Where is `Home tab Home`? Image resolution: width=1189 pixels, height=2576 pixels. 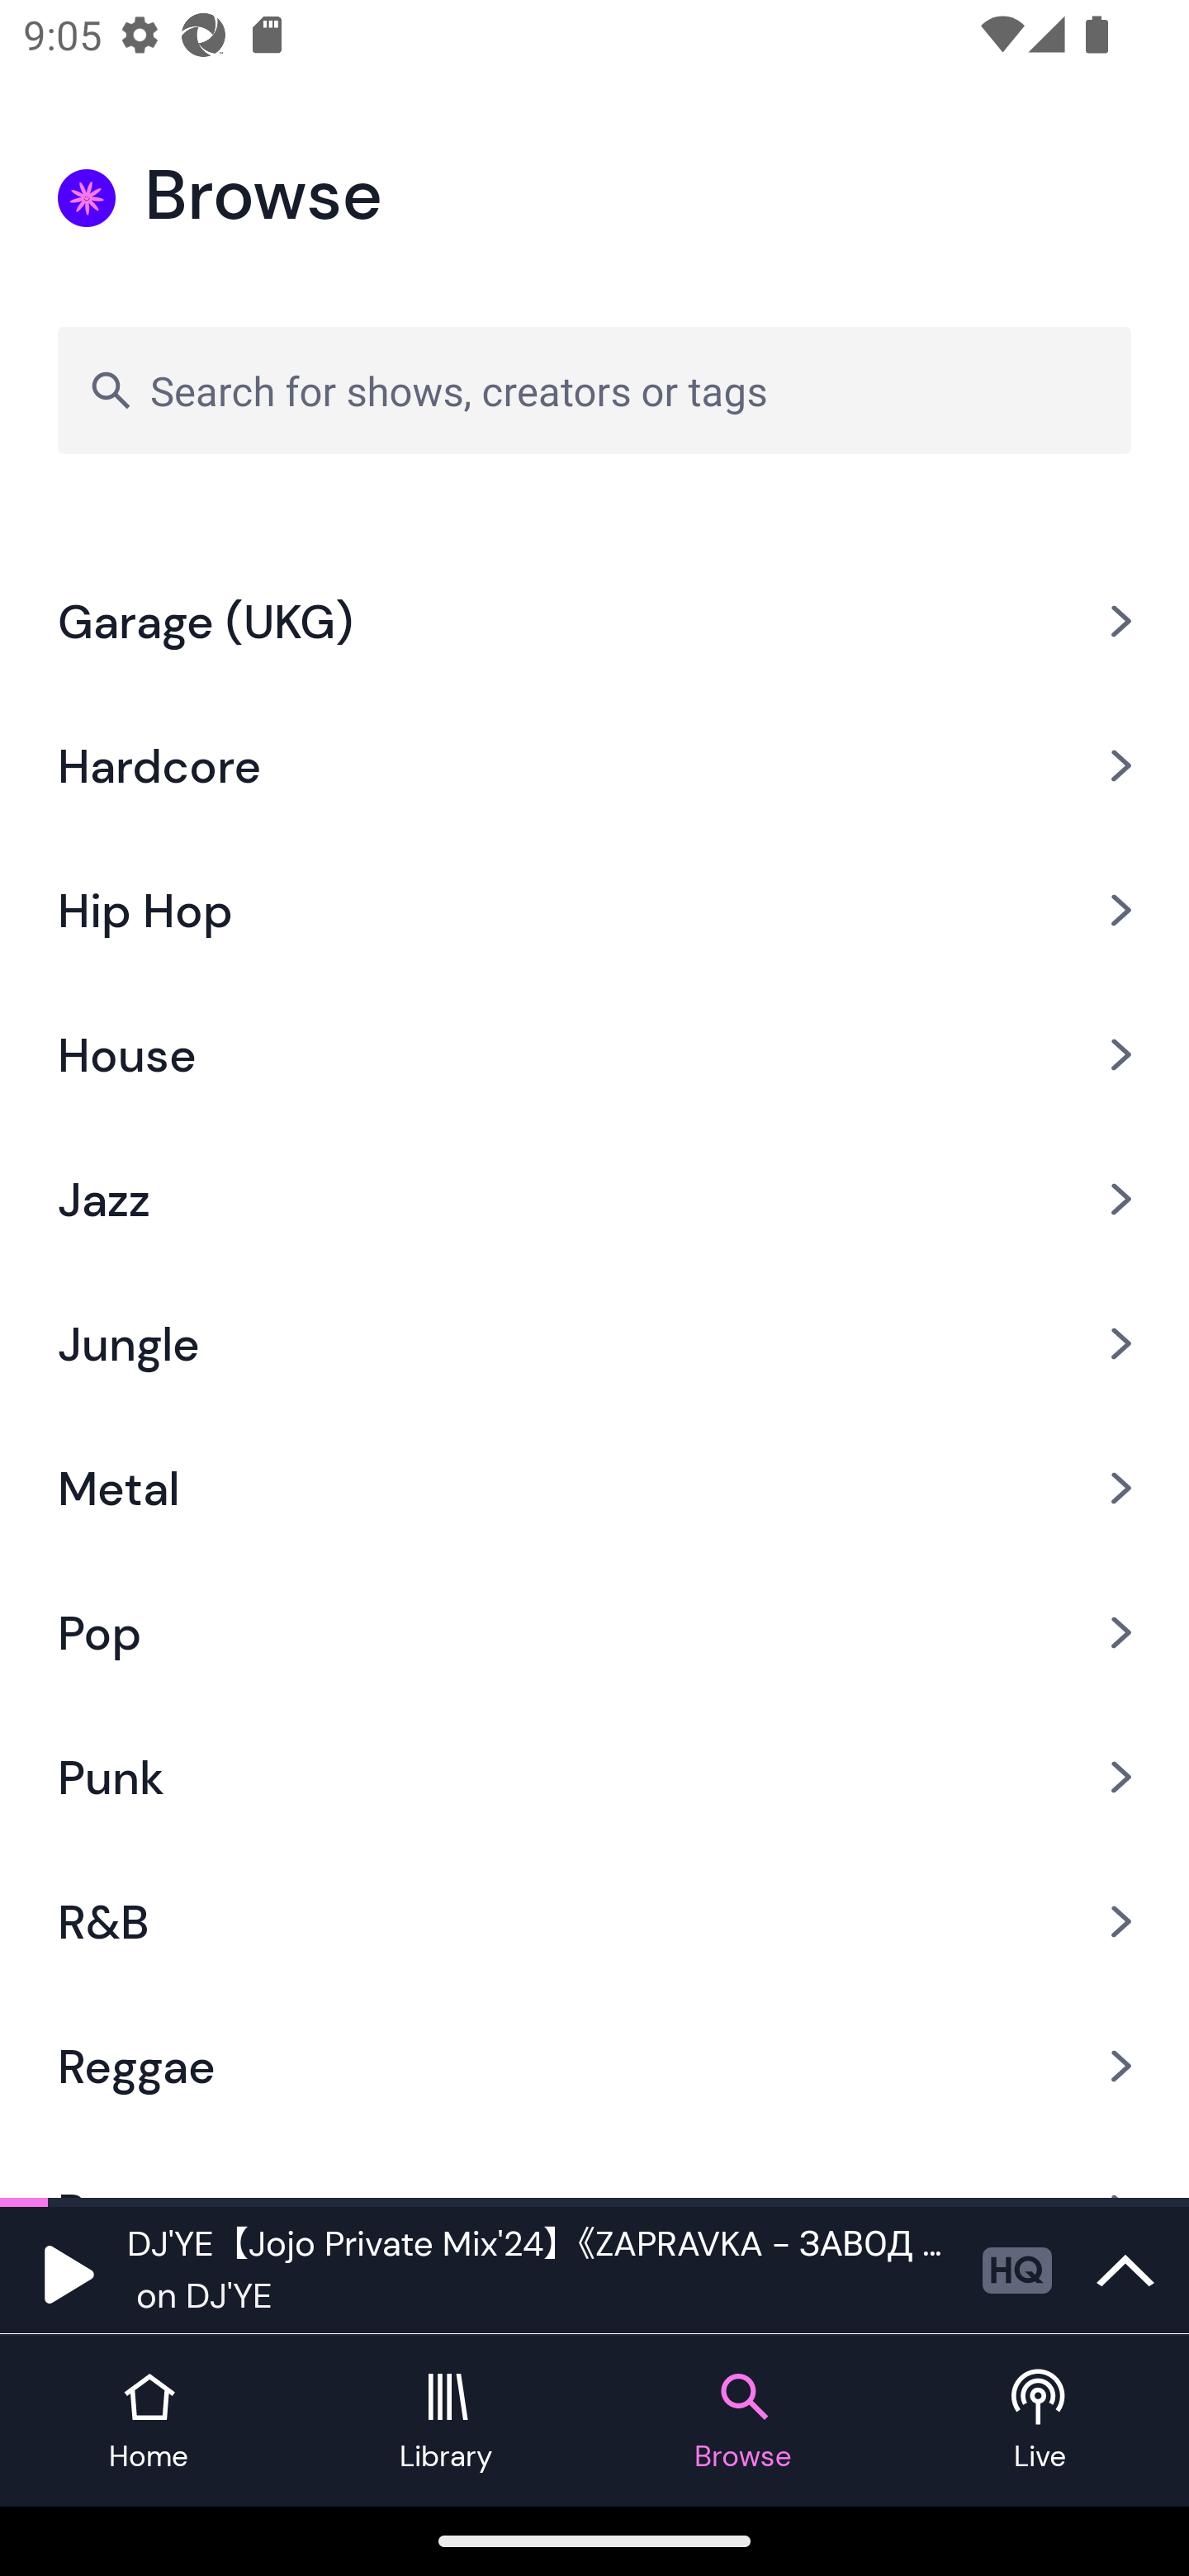
Home tab Home is located at coordinates (149, 2421).